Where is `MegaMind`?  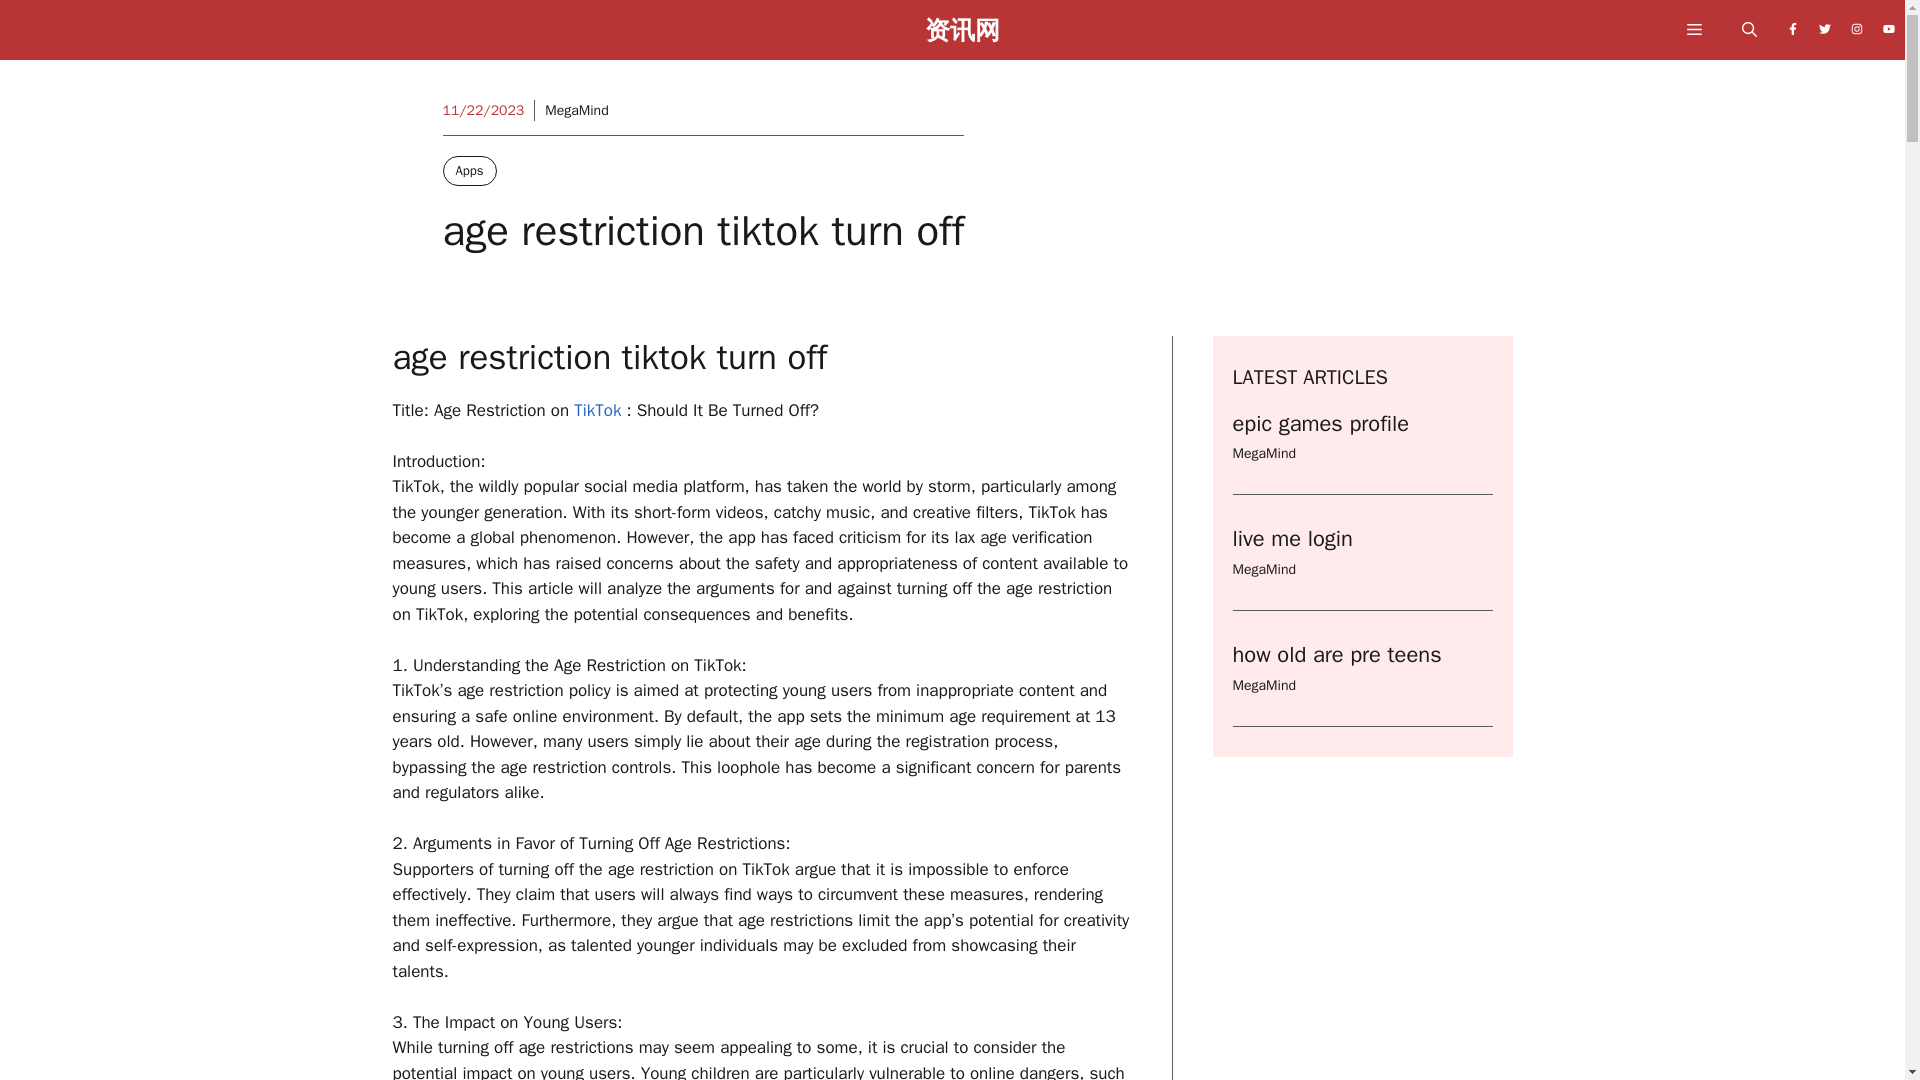
MegaMind is located at coordinates (1263, 453).